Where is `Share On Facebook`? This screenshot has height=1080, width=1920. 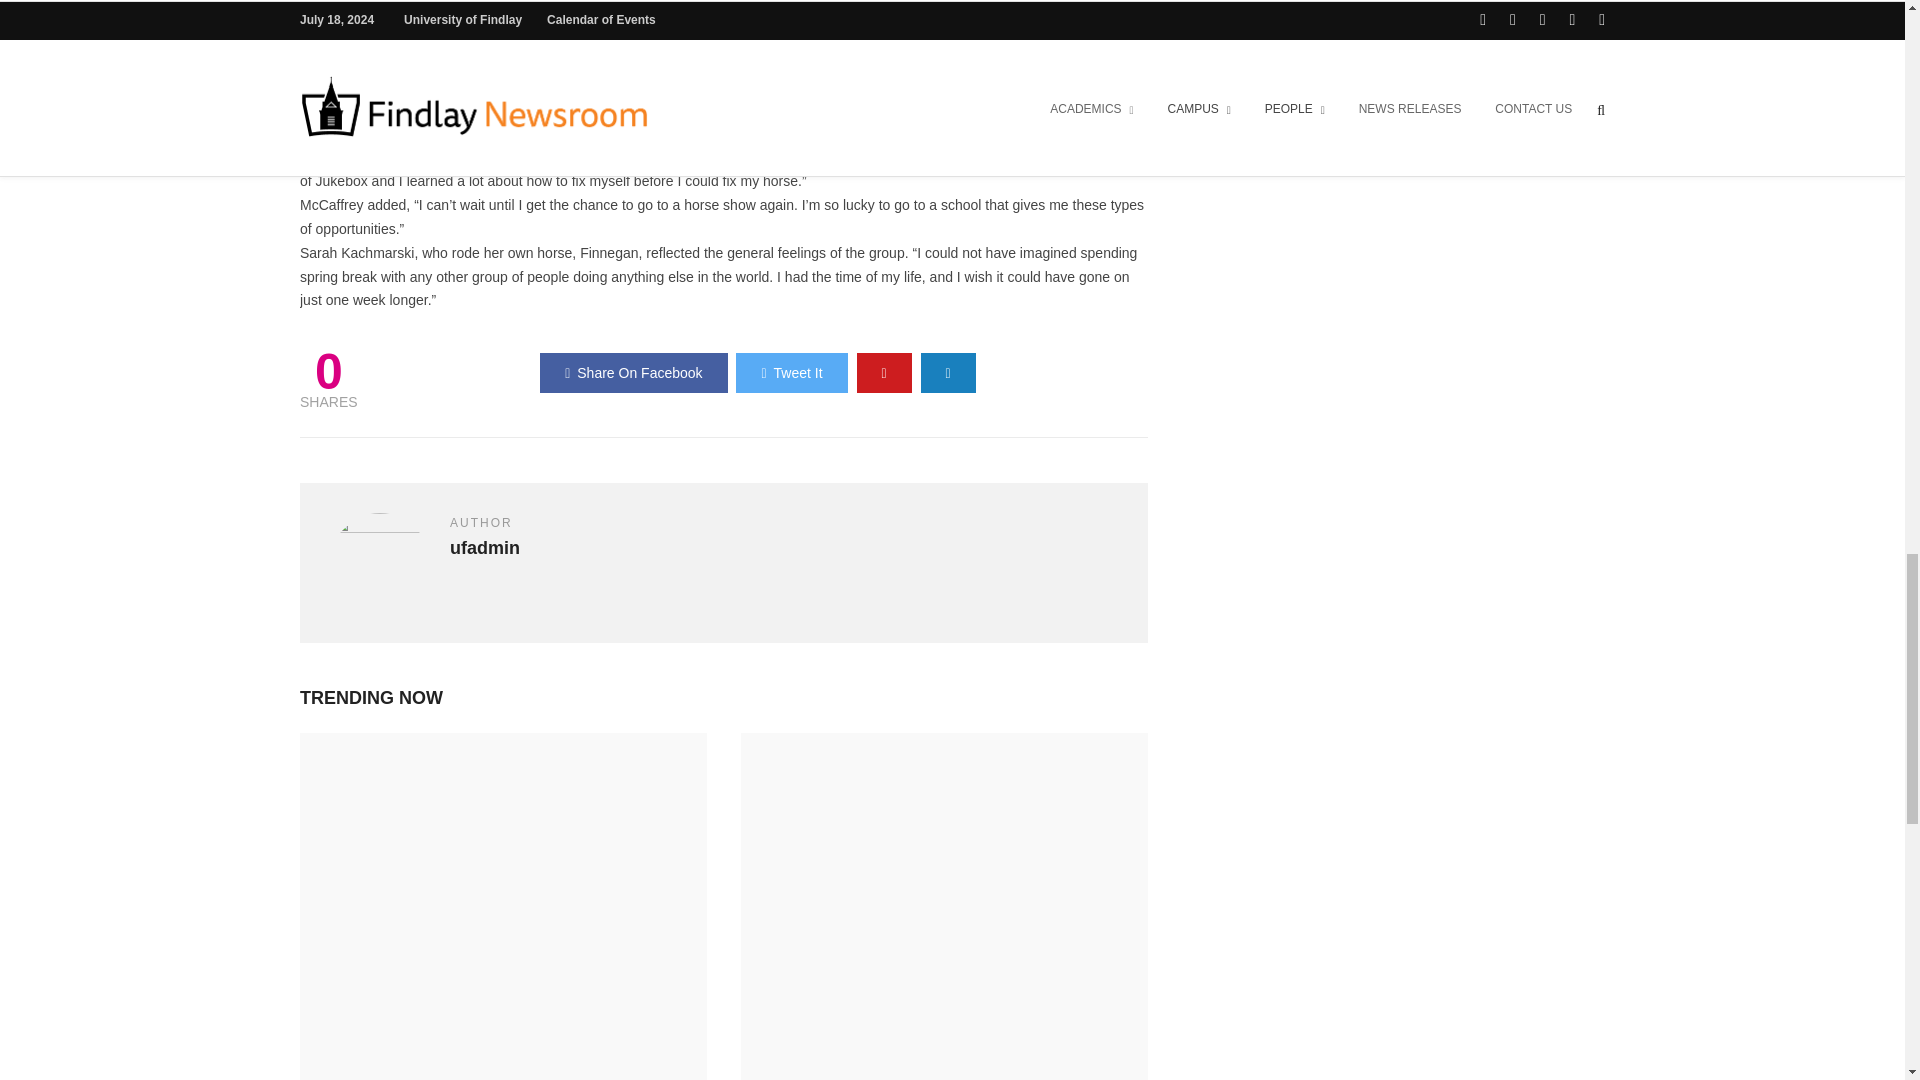 Share On Facebook is located at coordinates (633, 373).